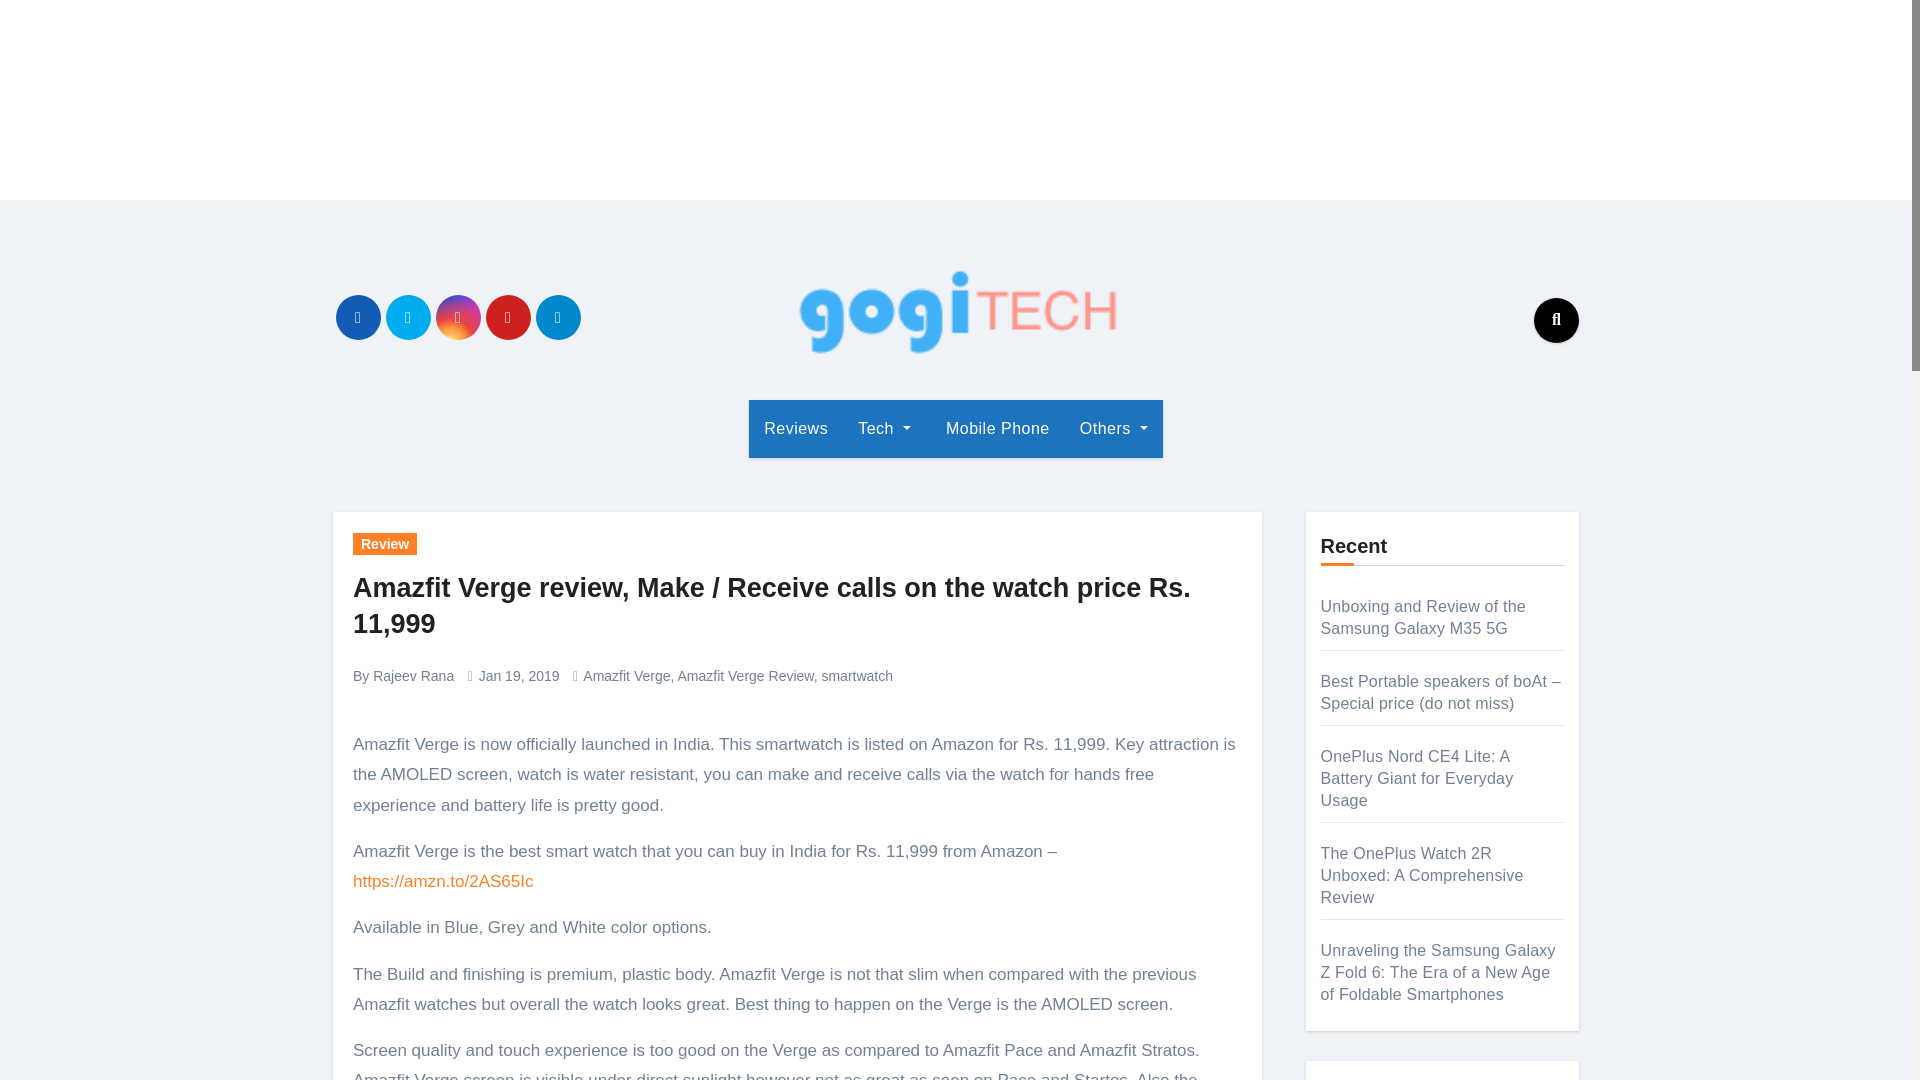 This screenshot has width=1920, height=1080. I want to click on Review, so click(384, 544).